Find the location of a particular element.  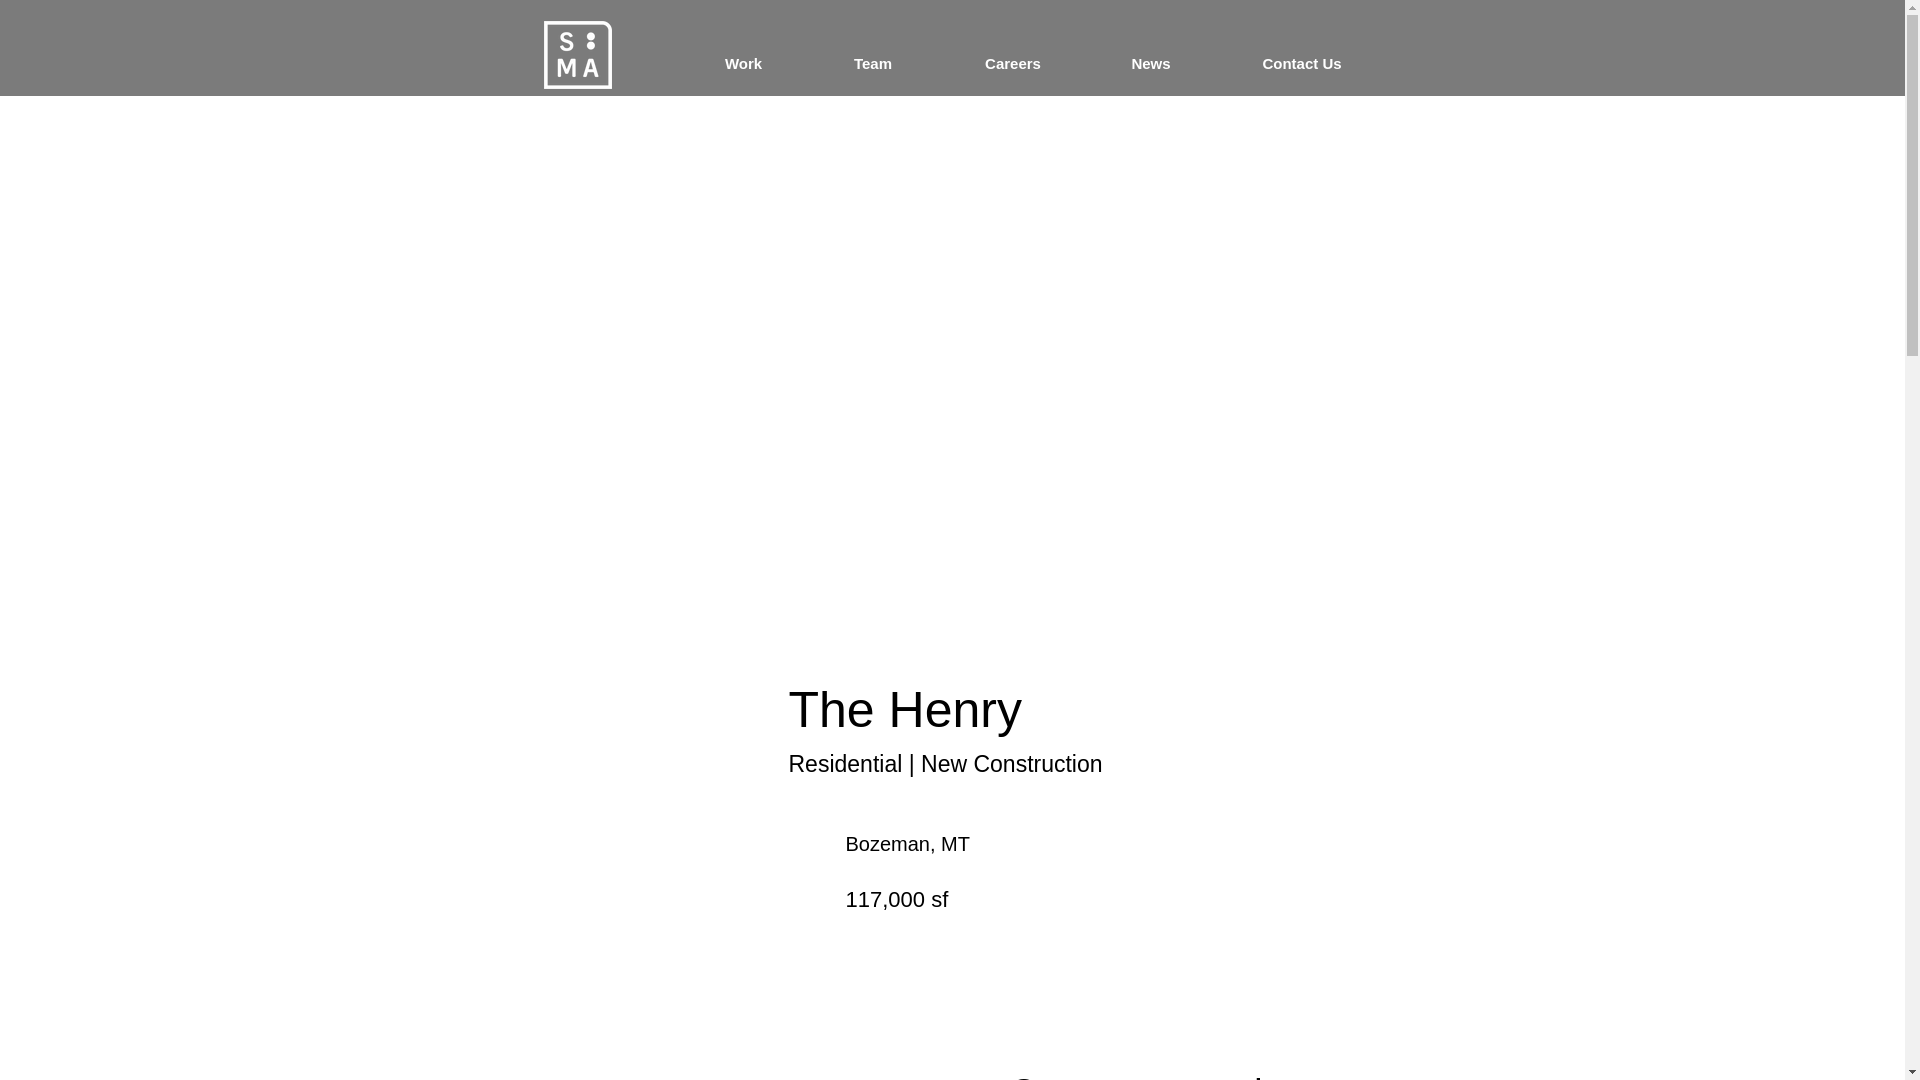

News is located at coordinates (1150, 63).